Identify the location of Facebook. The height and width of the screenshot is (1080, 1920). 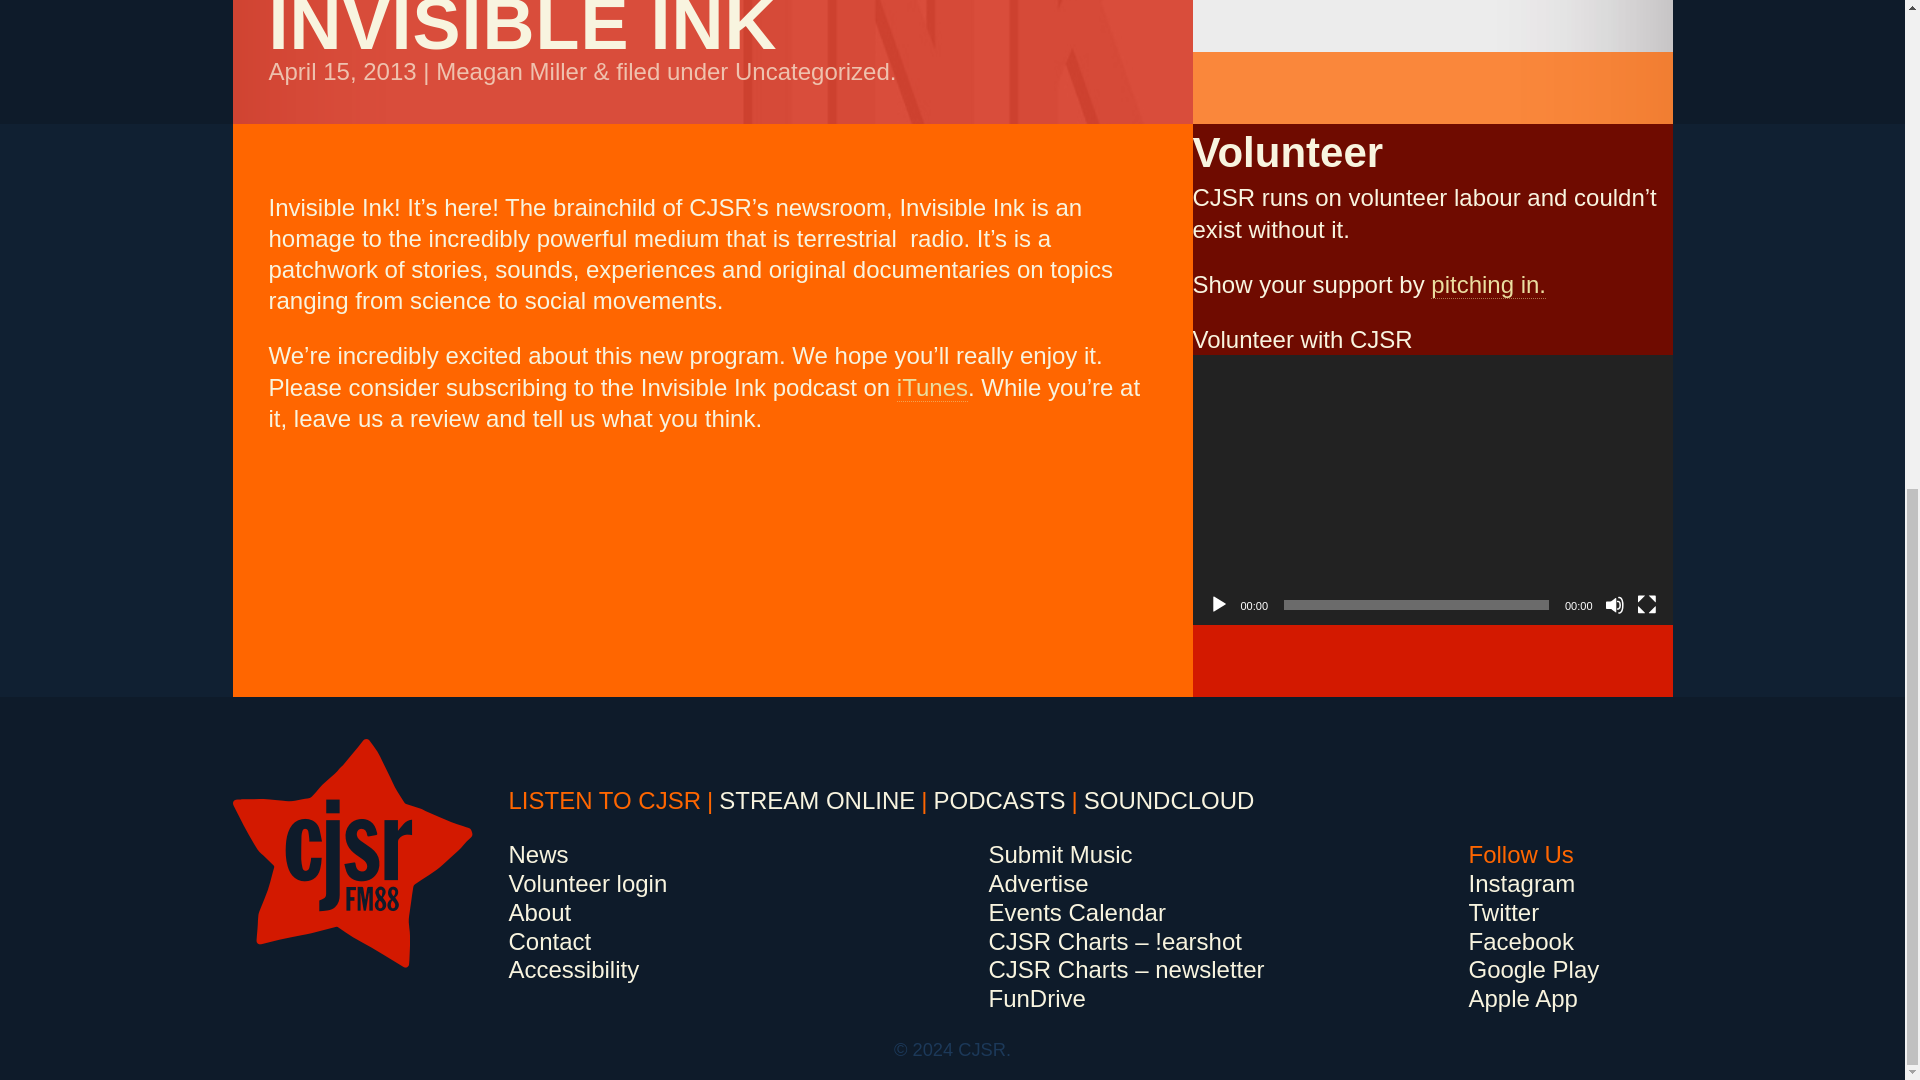
(1520, 940).